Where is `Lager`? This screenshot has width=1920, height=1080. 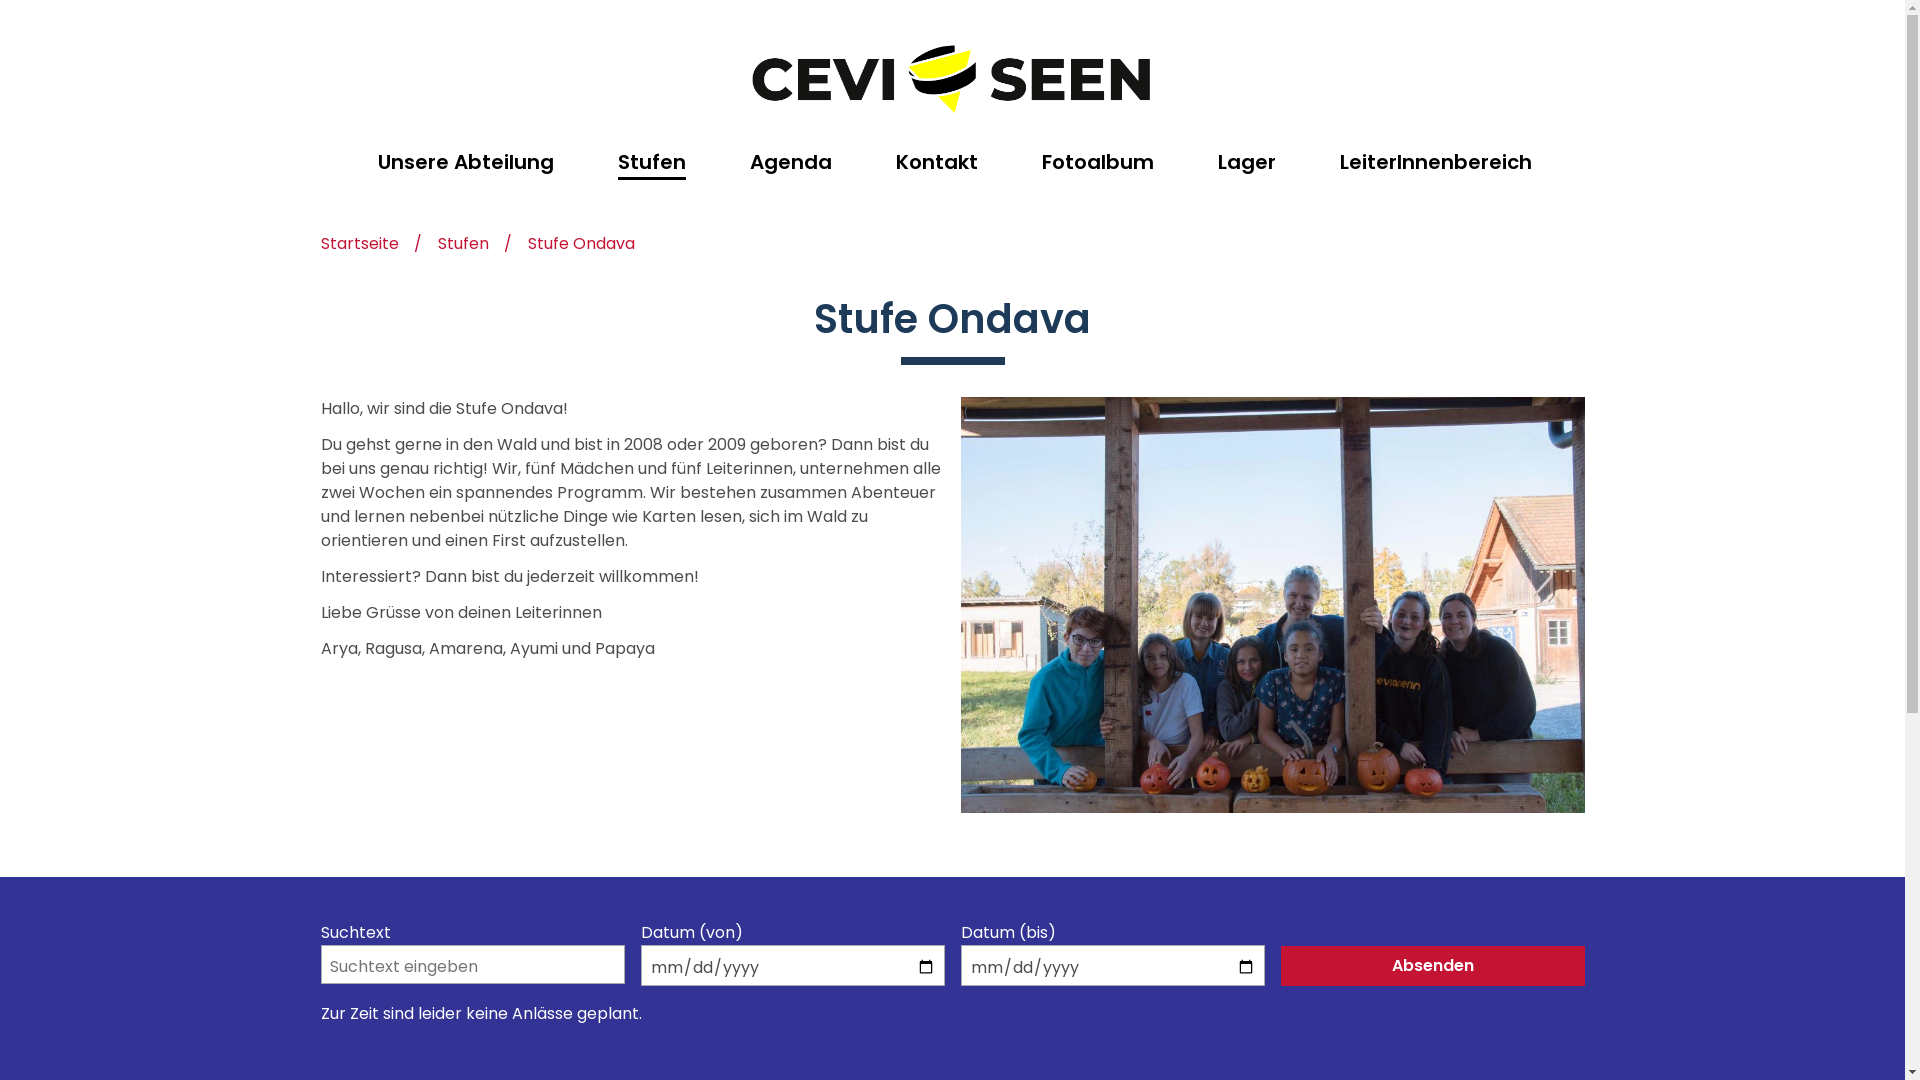
Lager is located at coordinates (1247, 162).